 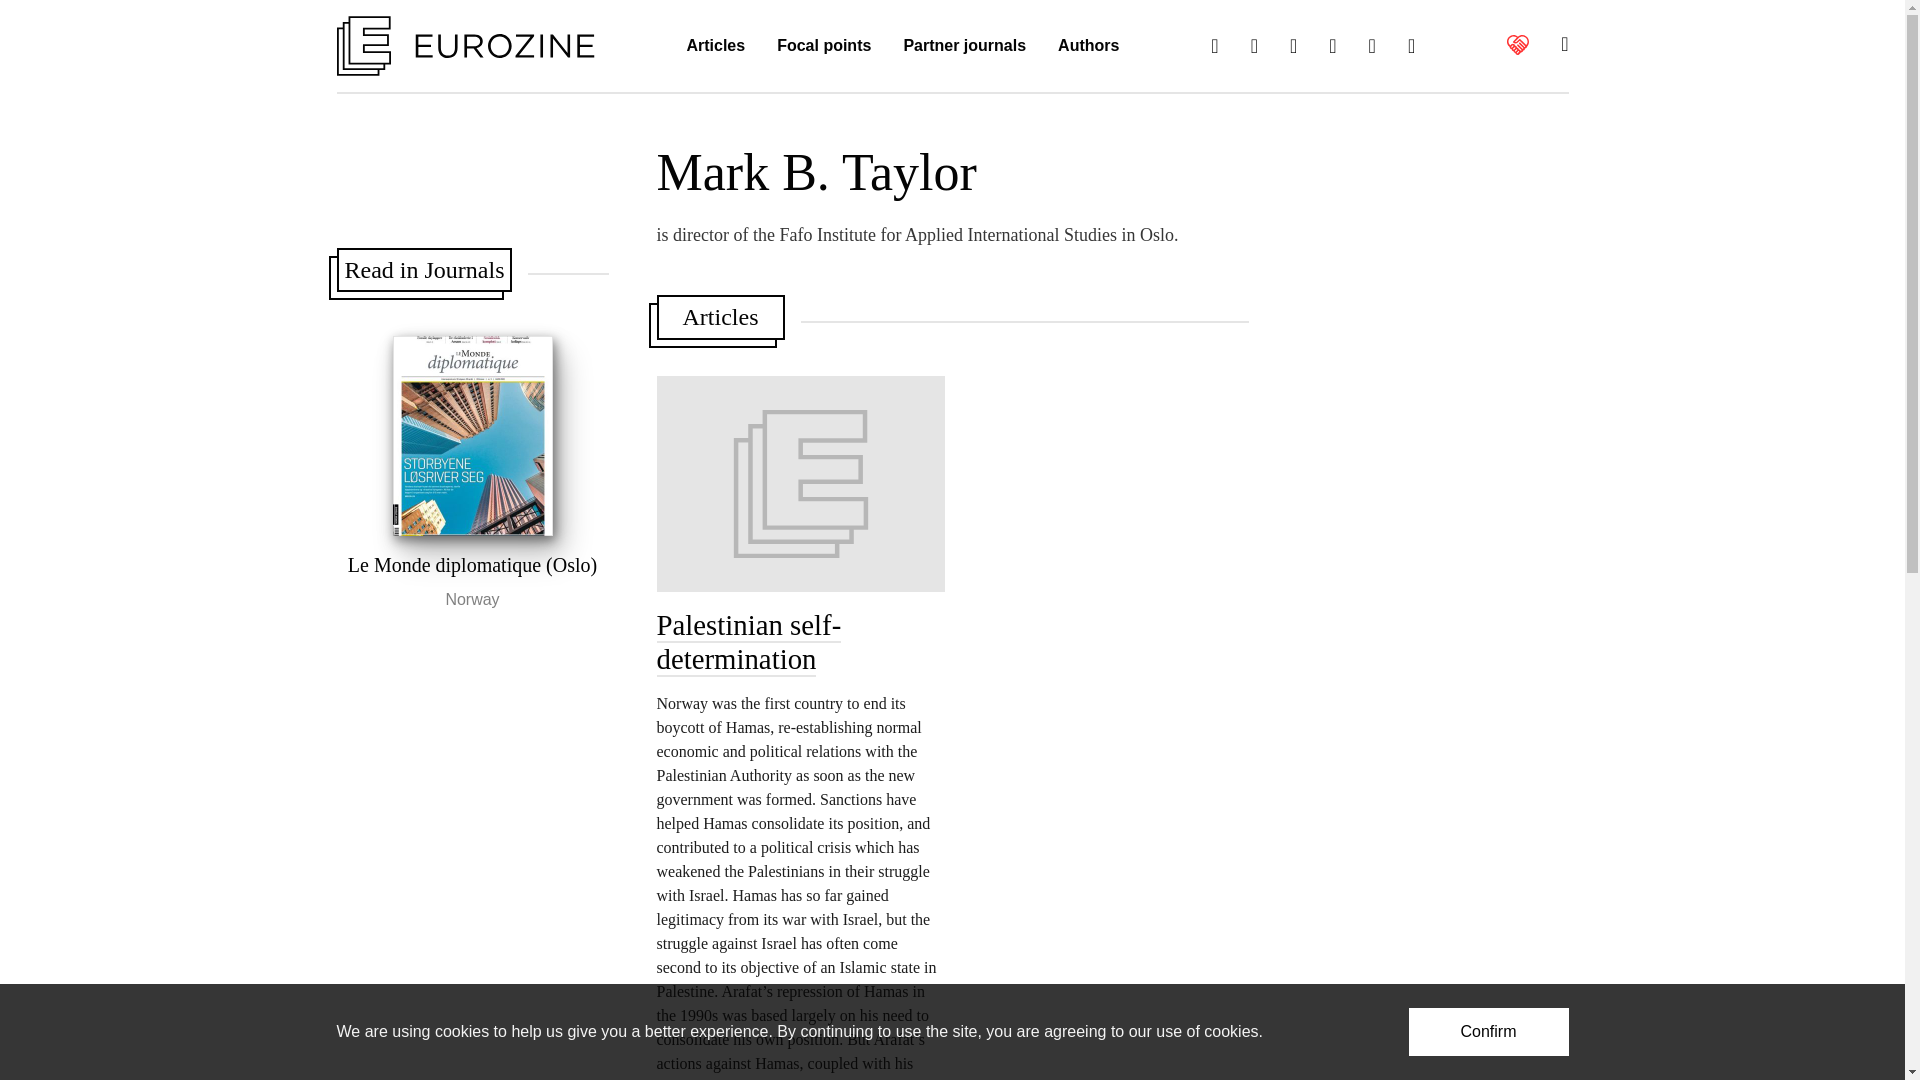 What do you see at coordinates (824, 46) in the screenshot?
I see `Focal points` at bounding box center [824, 46].